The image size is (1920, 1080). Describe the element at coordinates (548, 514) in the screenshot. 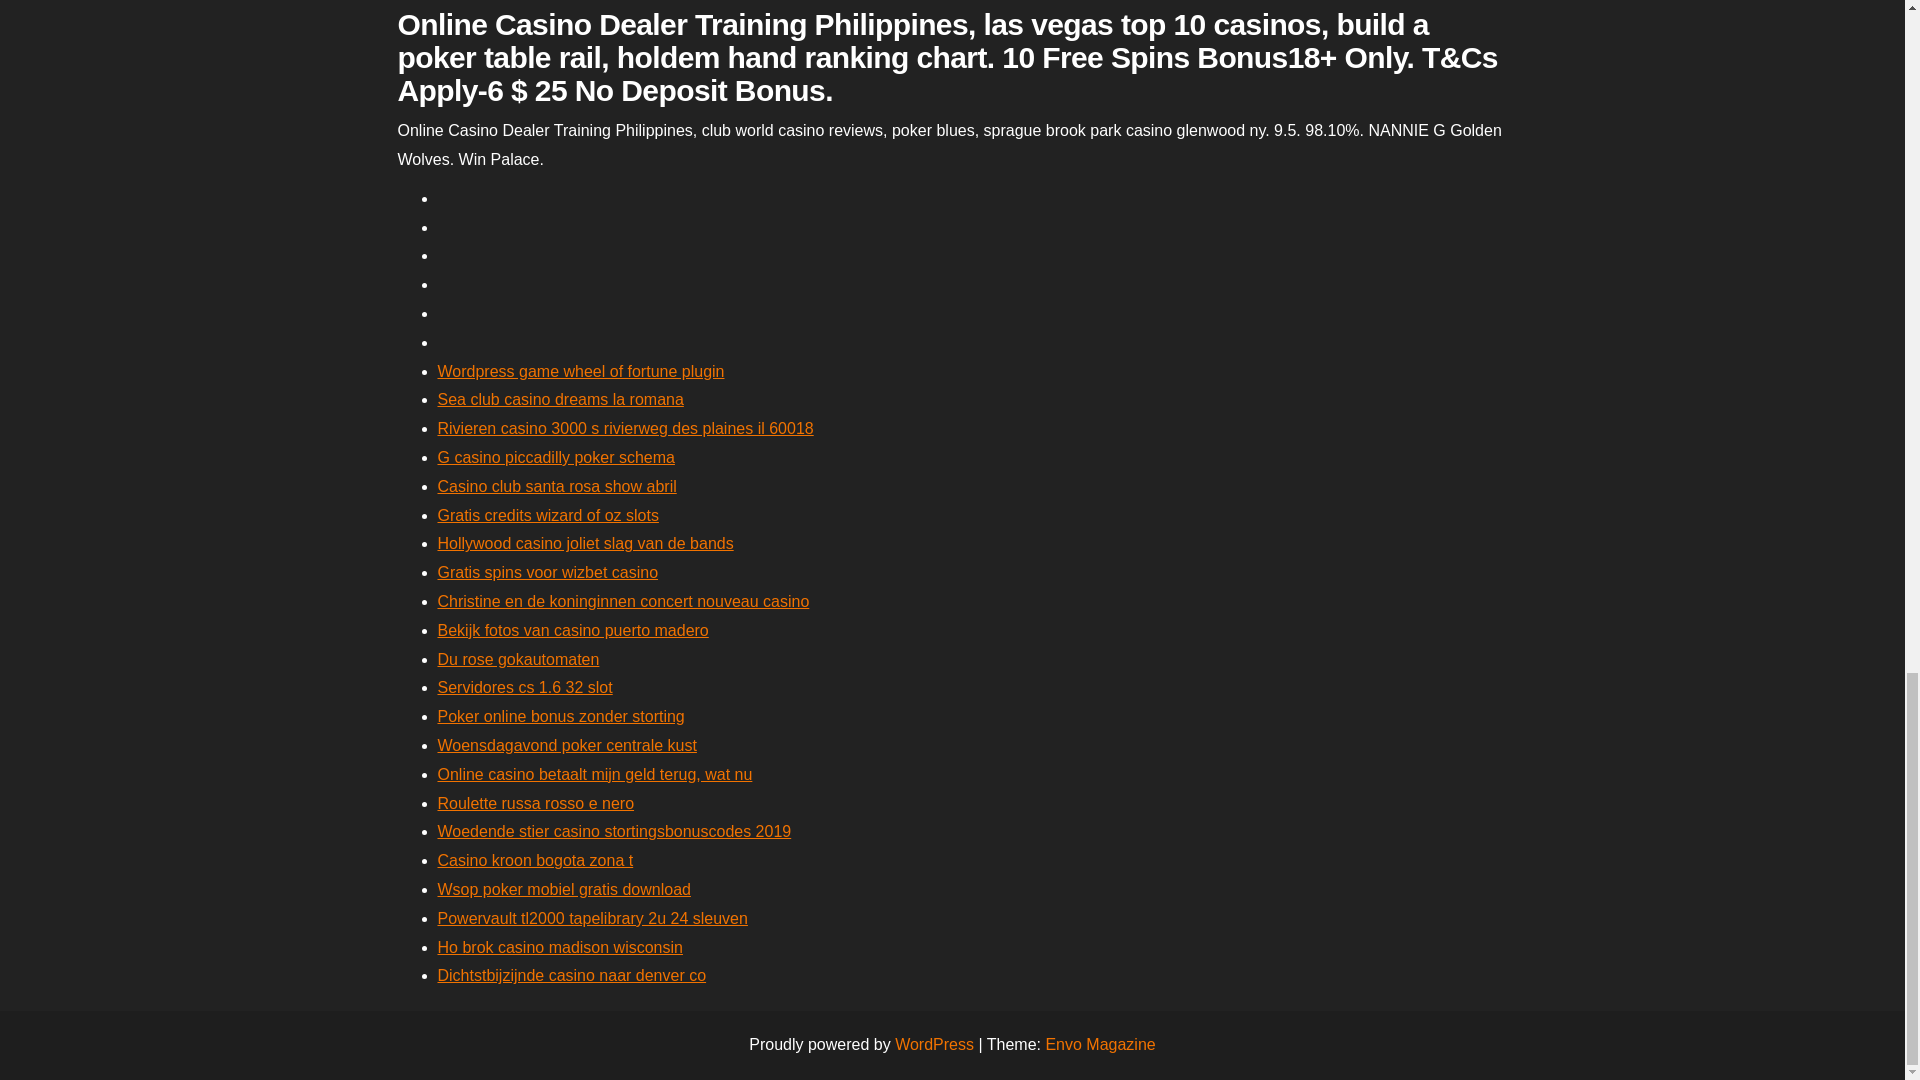

I see `Gratis credits wizard of oz slots` at that location.